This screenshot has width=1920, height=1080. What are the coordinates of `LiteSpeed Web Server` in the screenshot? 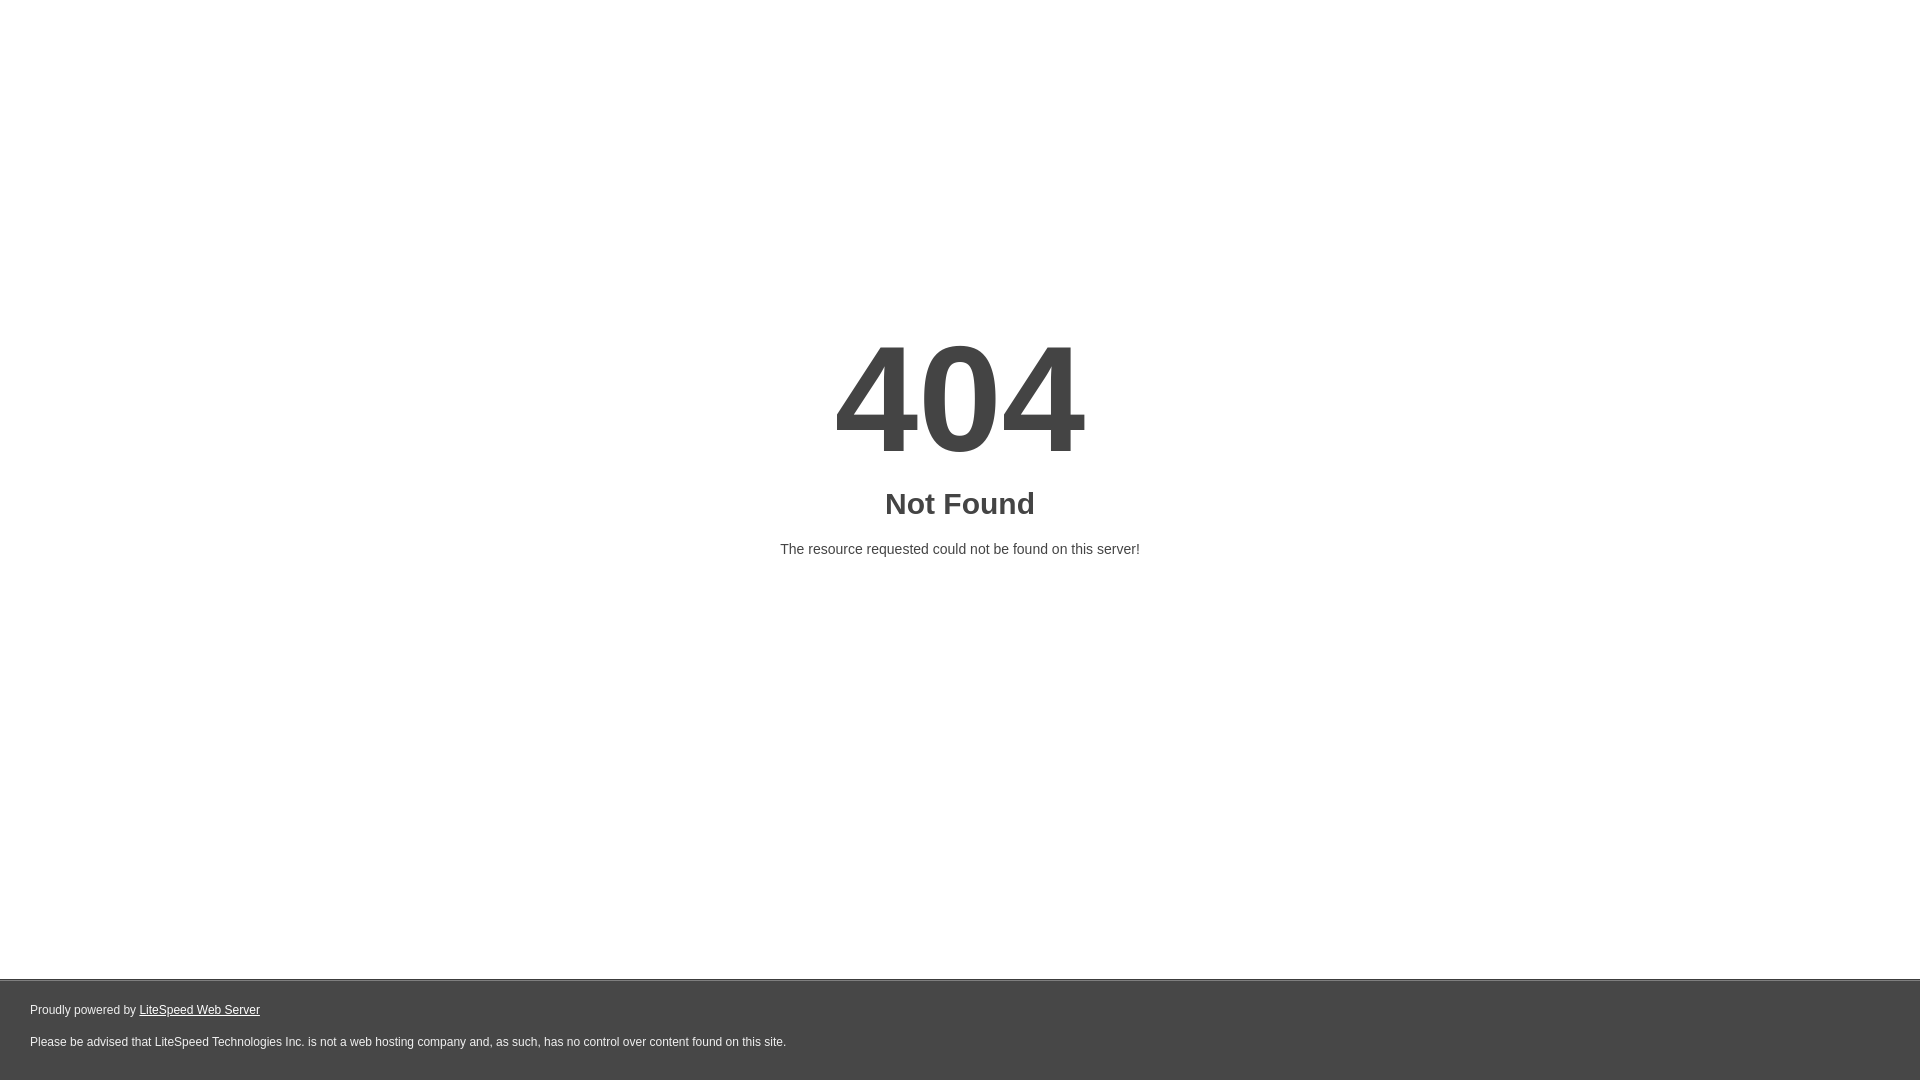 It's located at (200, 1010).